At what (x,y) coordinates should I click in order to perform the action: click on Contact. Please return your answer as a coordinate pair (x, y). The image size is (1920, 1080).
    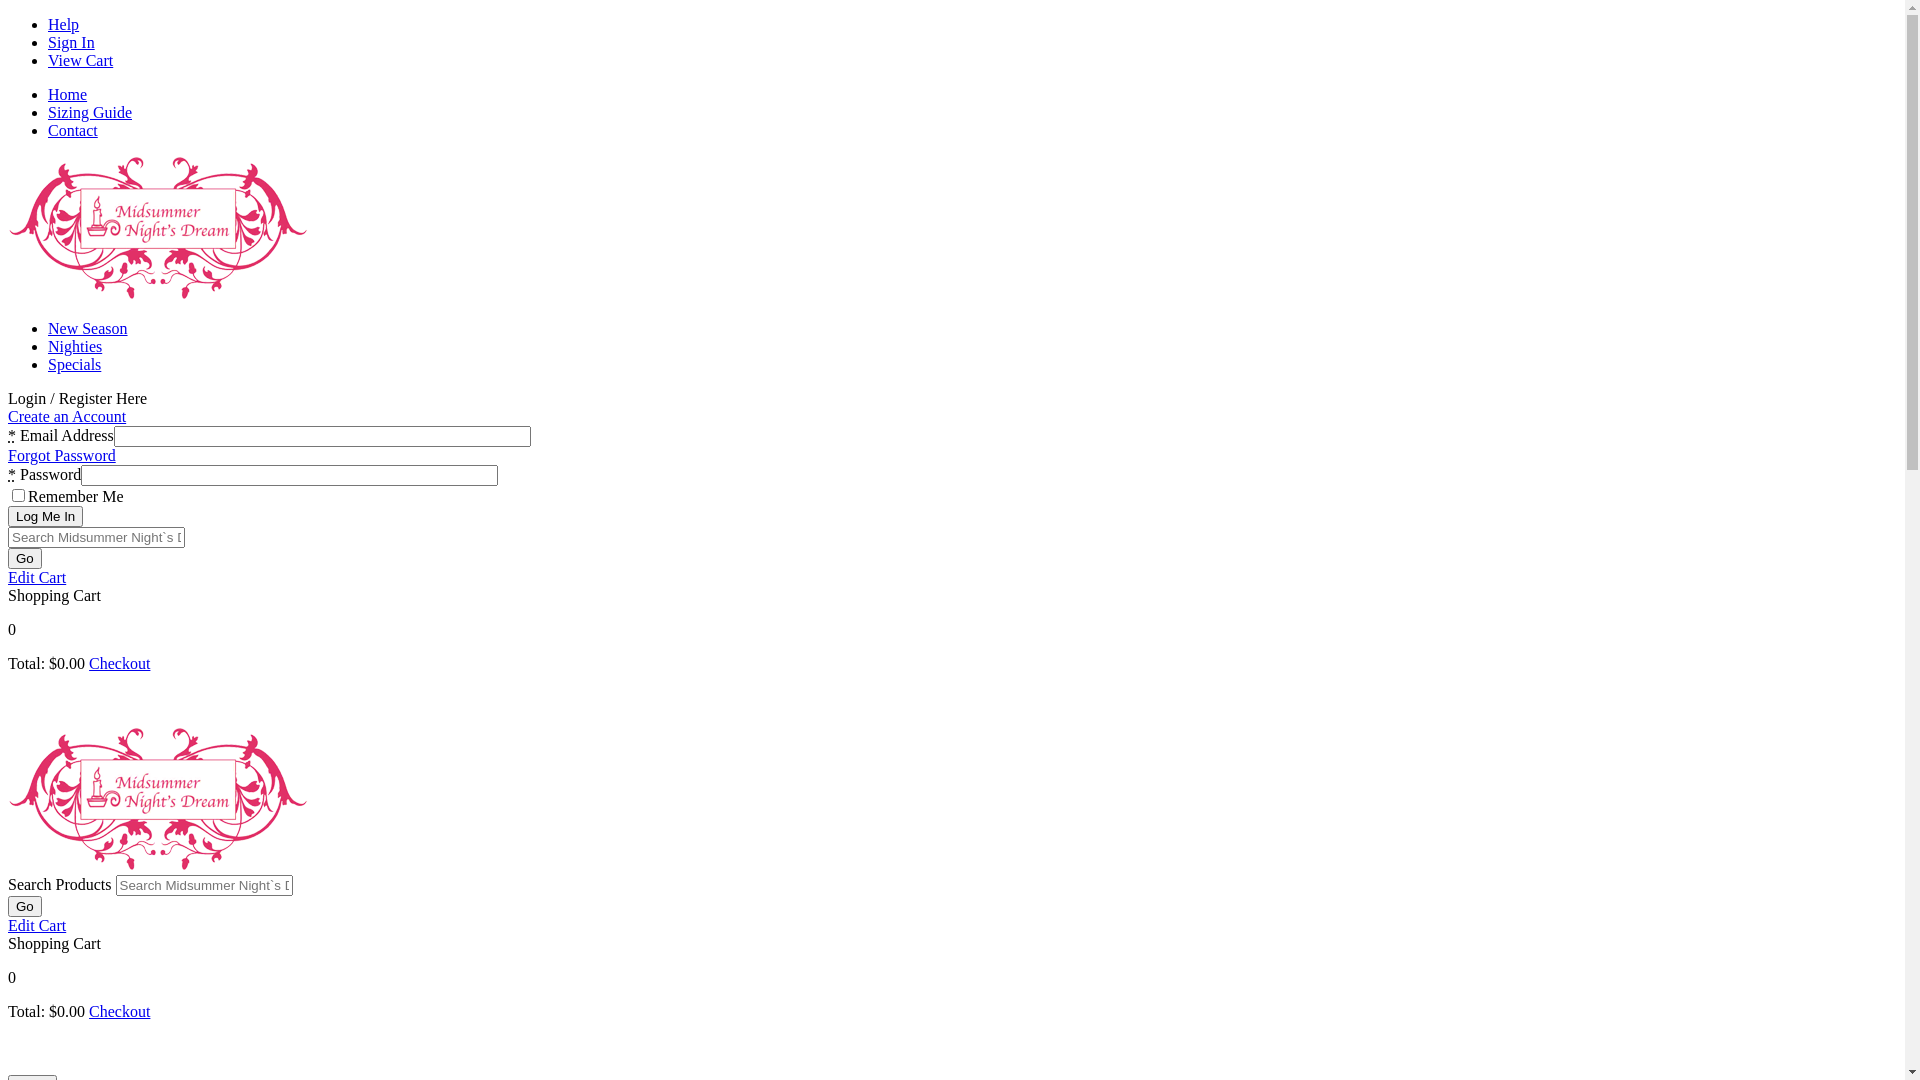
    Looking at the image, I should click on (73, 130).